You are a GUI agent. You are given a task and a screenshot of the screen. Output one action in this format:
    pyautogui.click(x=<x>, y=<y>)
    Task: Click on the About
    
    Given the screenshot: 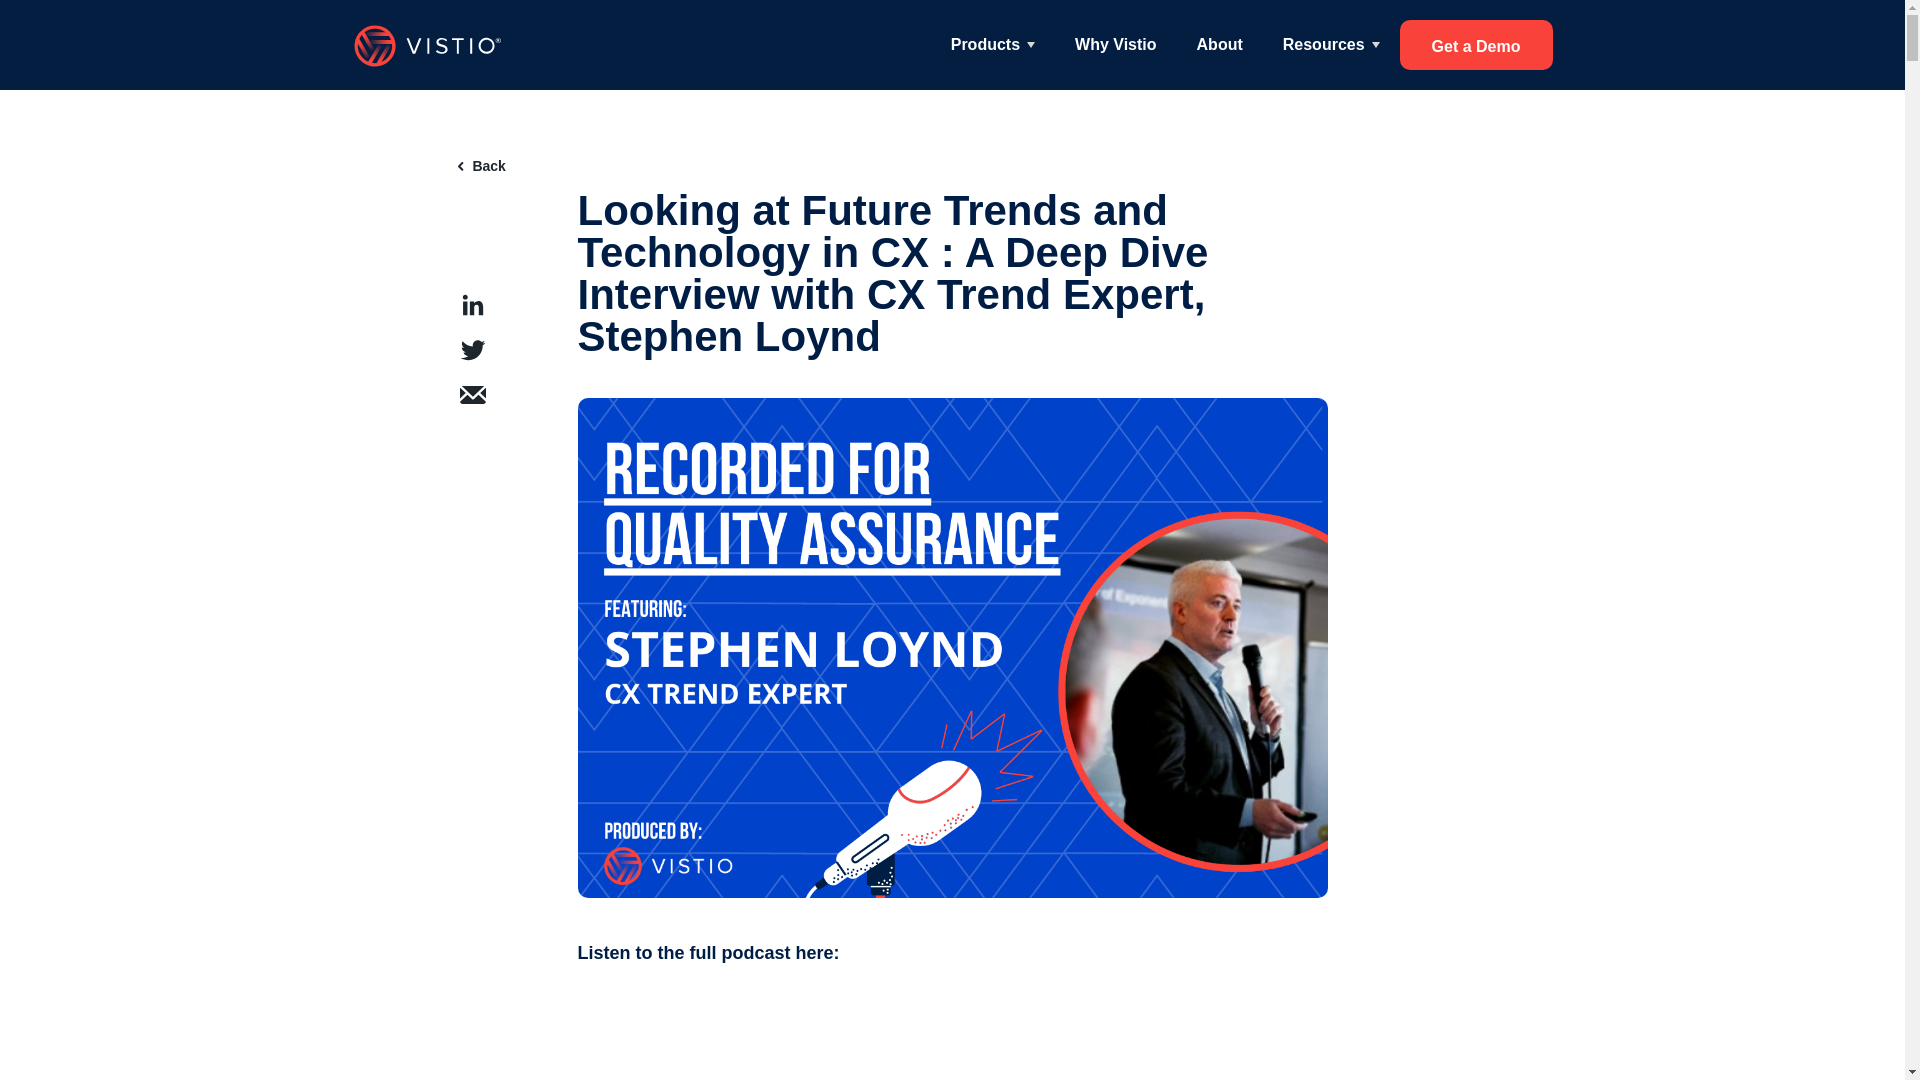 What is the action you would take?
    pyautogui.click(x=1219, y=44)
    